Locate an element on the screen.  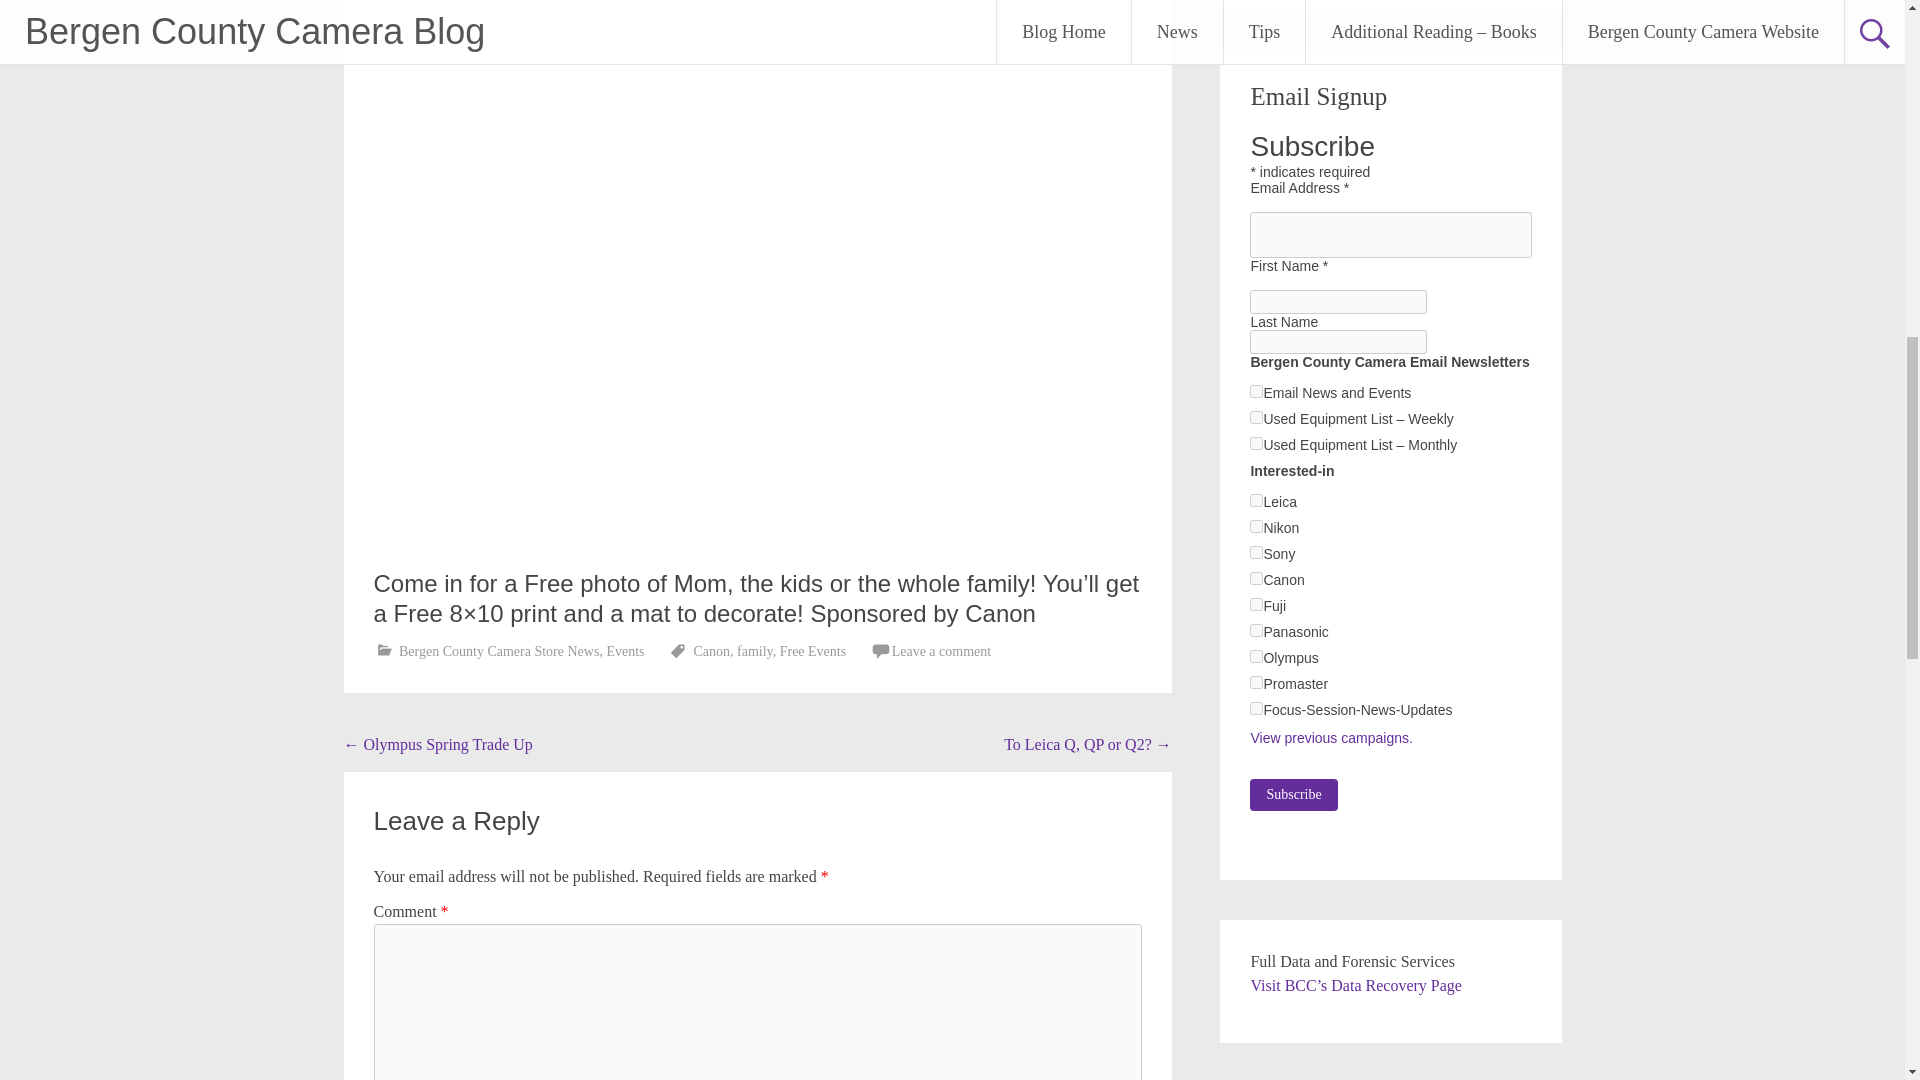
1 is located at coordinates (1256, 391).